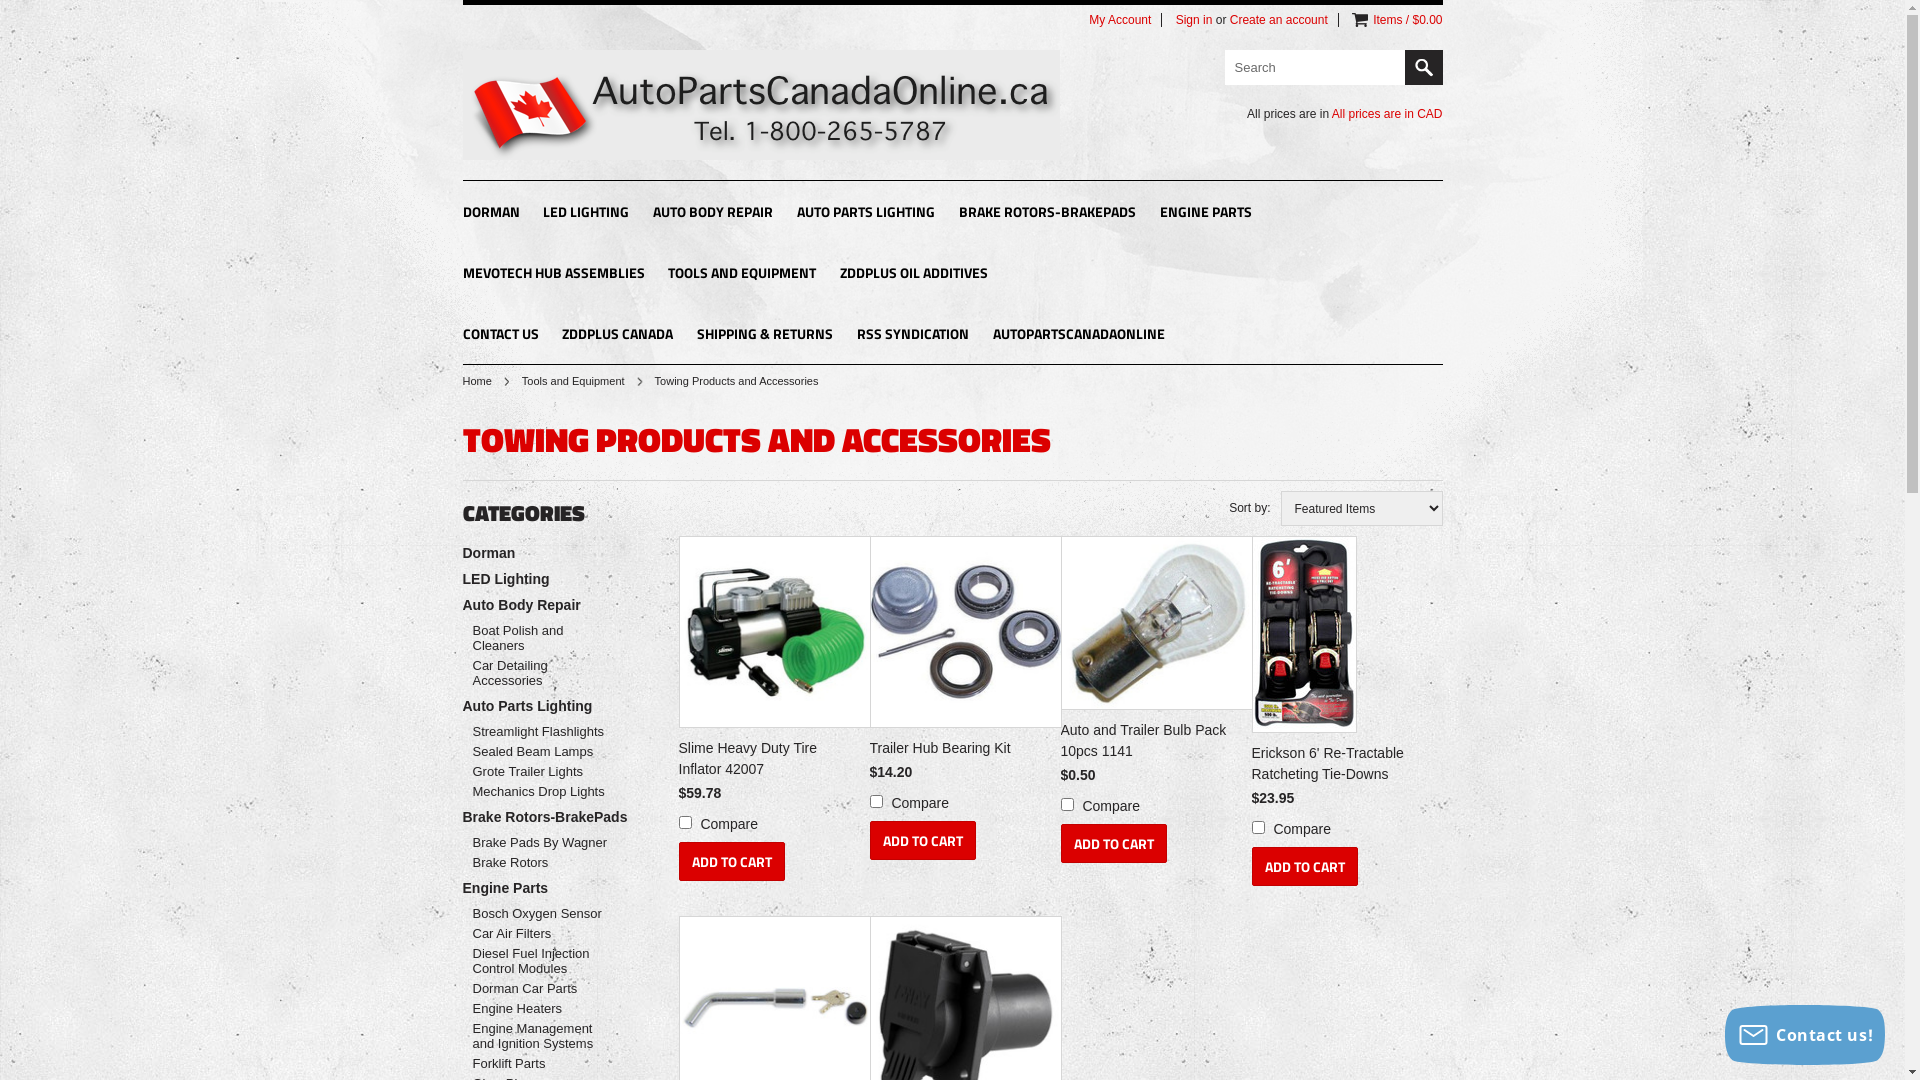 Image resolution: width=1920 pixels, height=1080 pixels. I want to click on Car Air Filters, so click(542, 934).